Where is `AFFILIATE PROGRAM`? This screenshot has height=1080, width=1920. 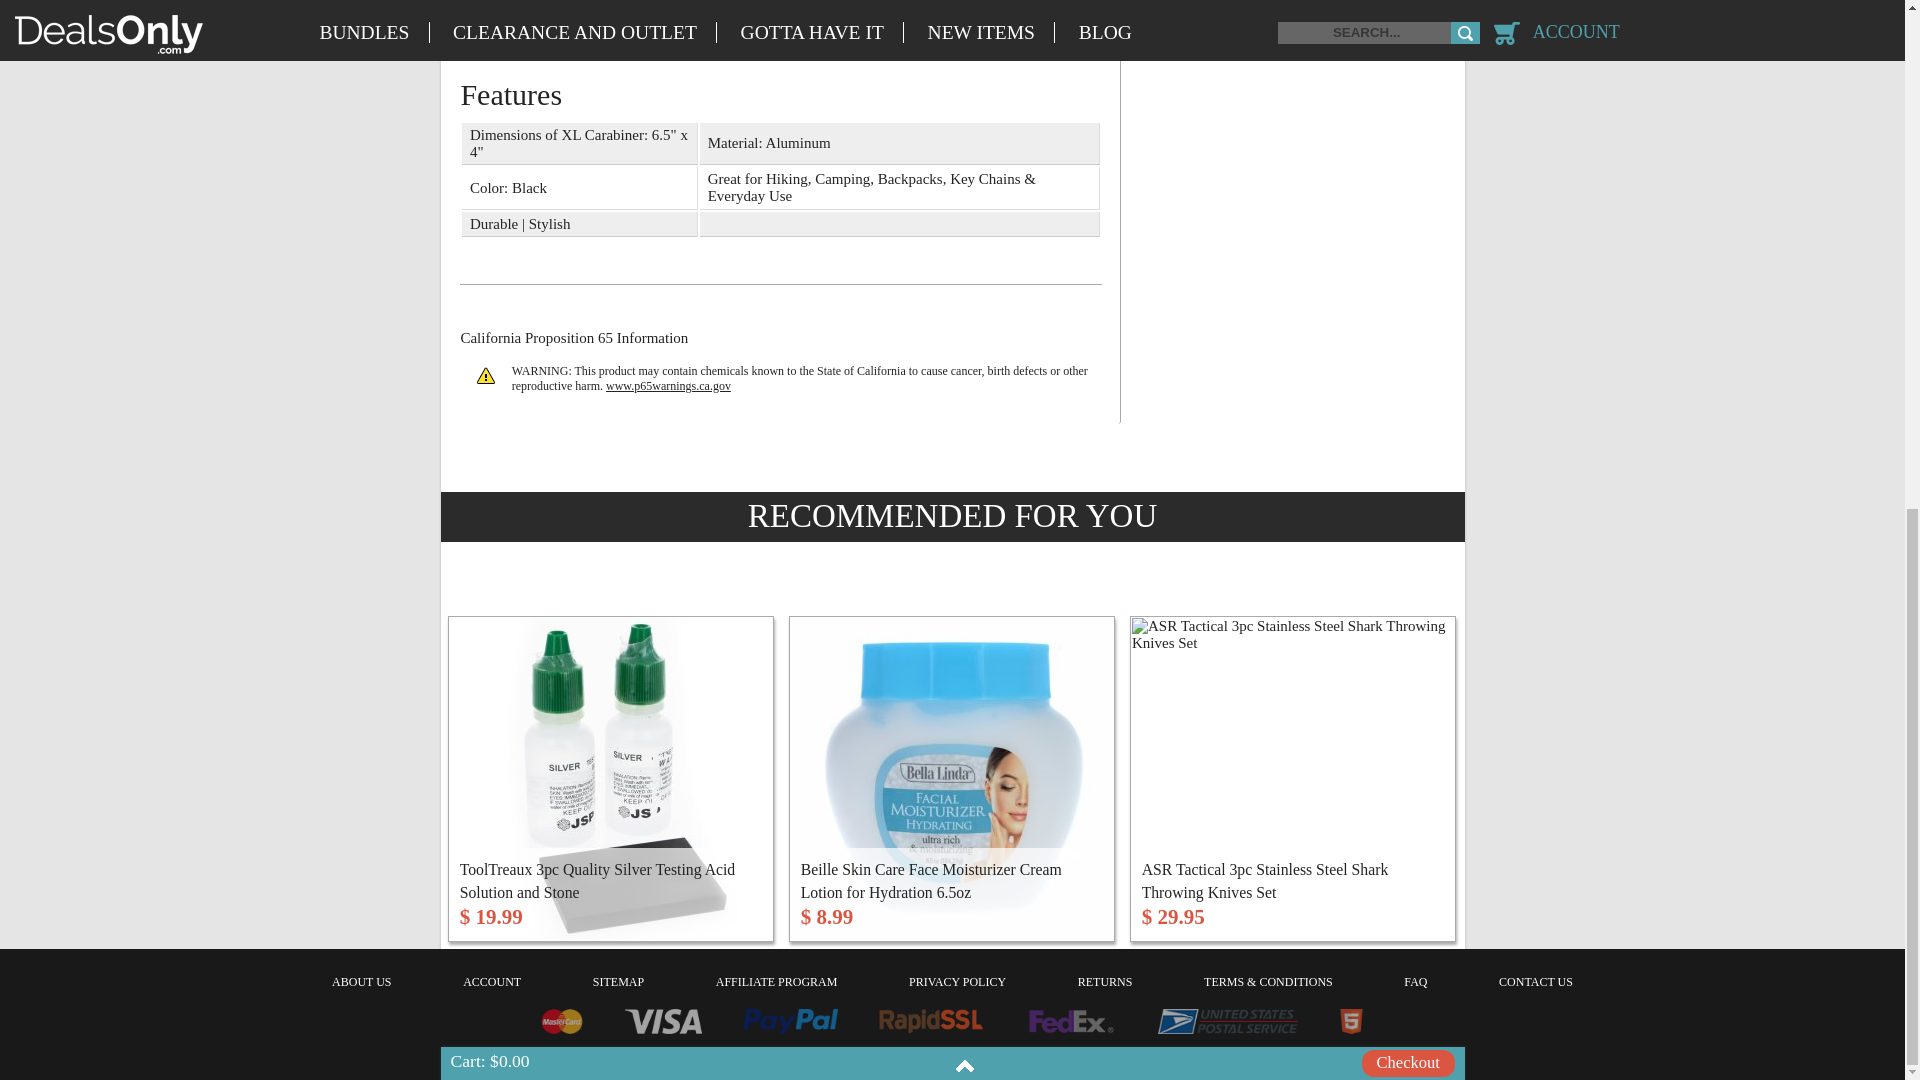
AFFILIATE PROGRAM is located at coordinates (776, 982).